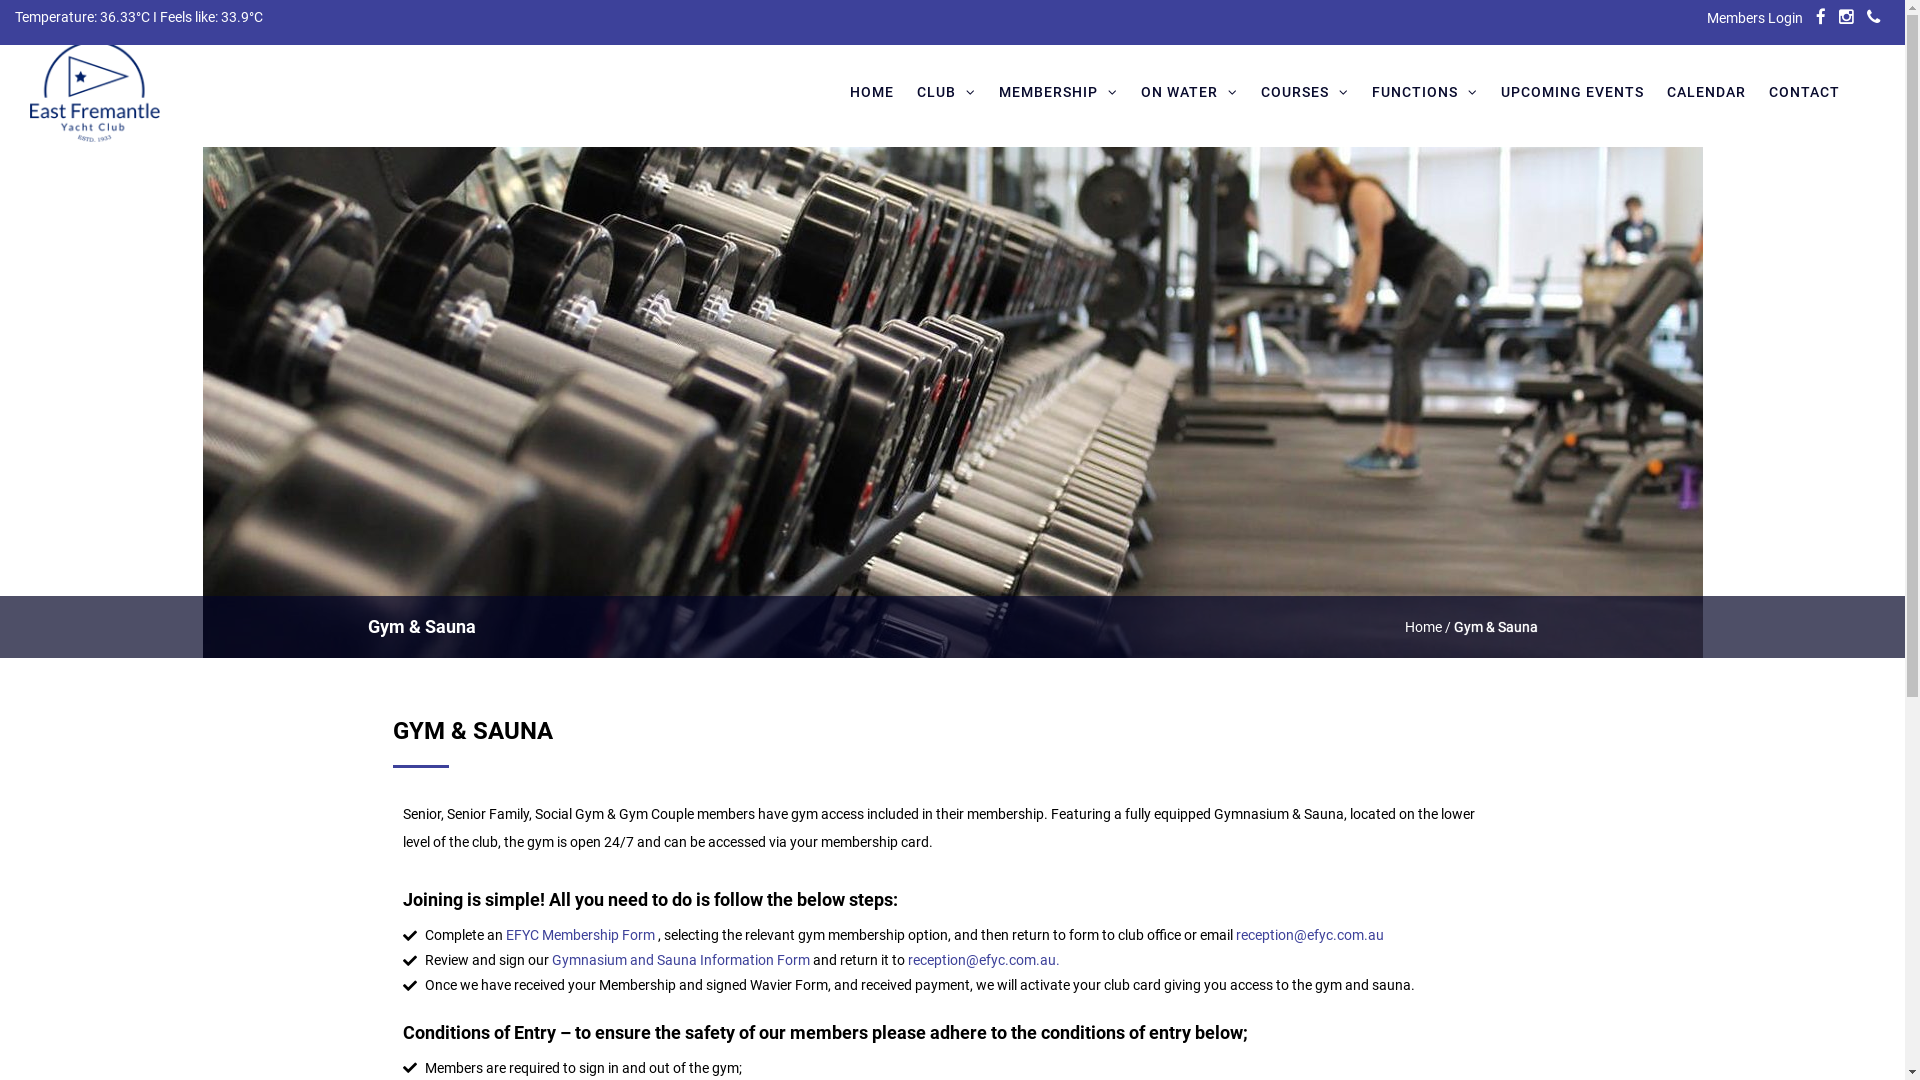  I want to click on UPCOMING EVENTS, so click(1572, 89).